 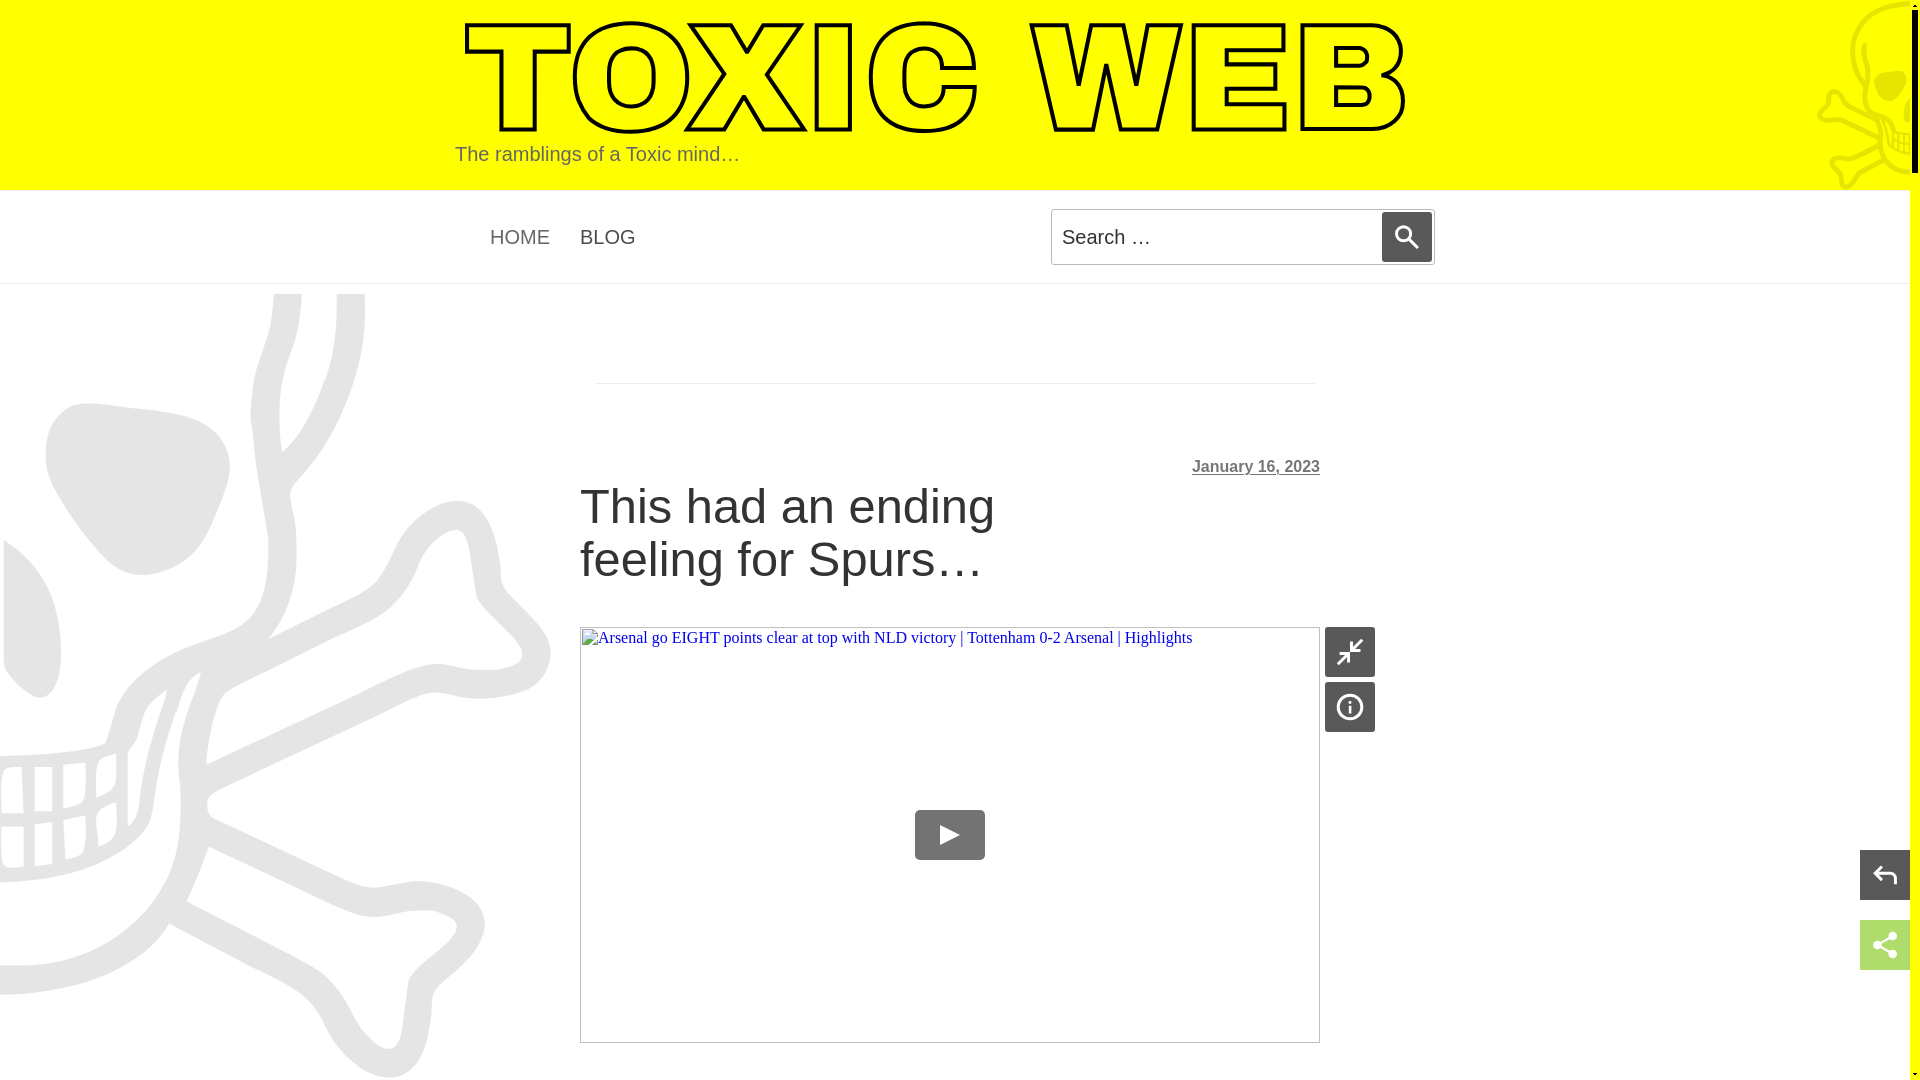 What do you see at coordinates (1407, 236) in the screenshot?
I see `Search` at bounding box center [1407, 236].